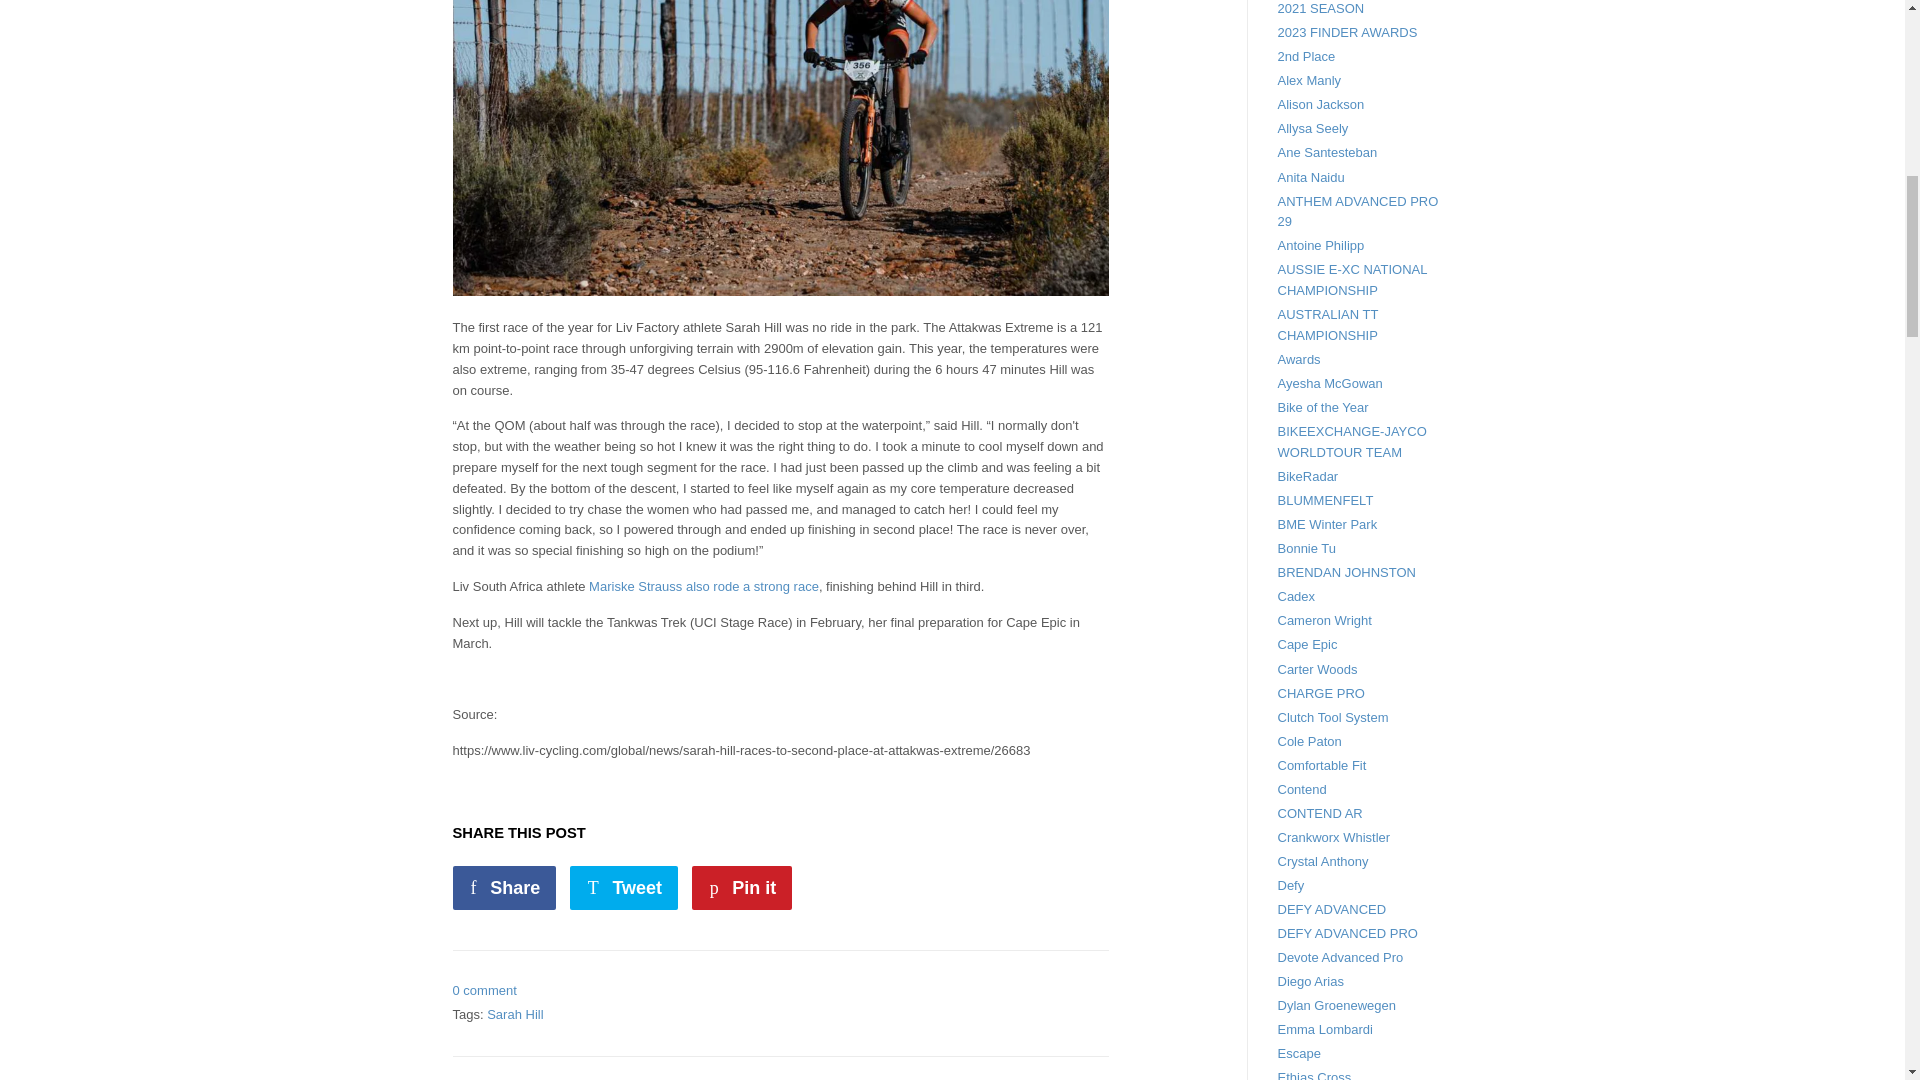  I want to click on Show articles tagged Alex Manly, so click(1310, 80).